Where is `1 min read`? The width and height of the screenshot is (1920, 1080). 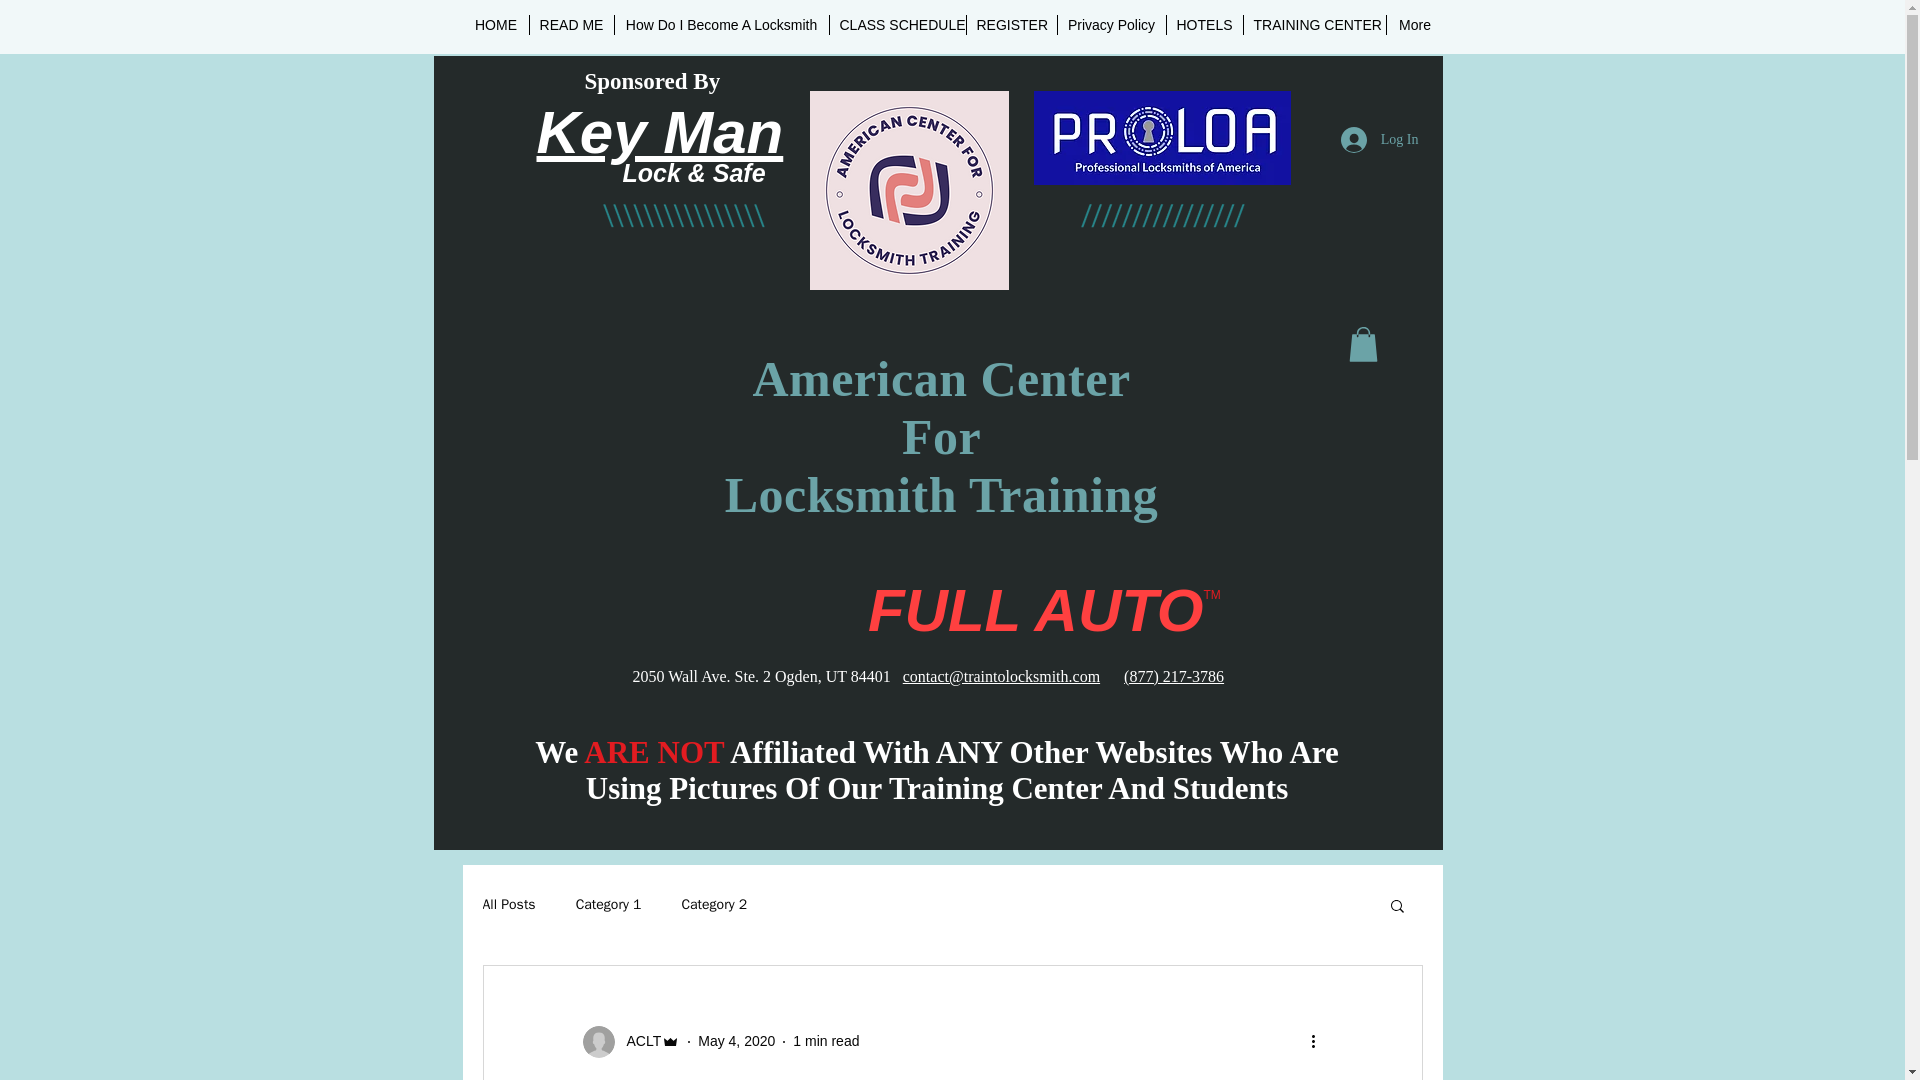 1 min read is located at coordinates (825, 1040).